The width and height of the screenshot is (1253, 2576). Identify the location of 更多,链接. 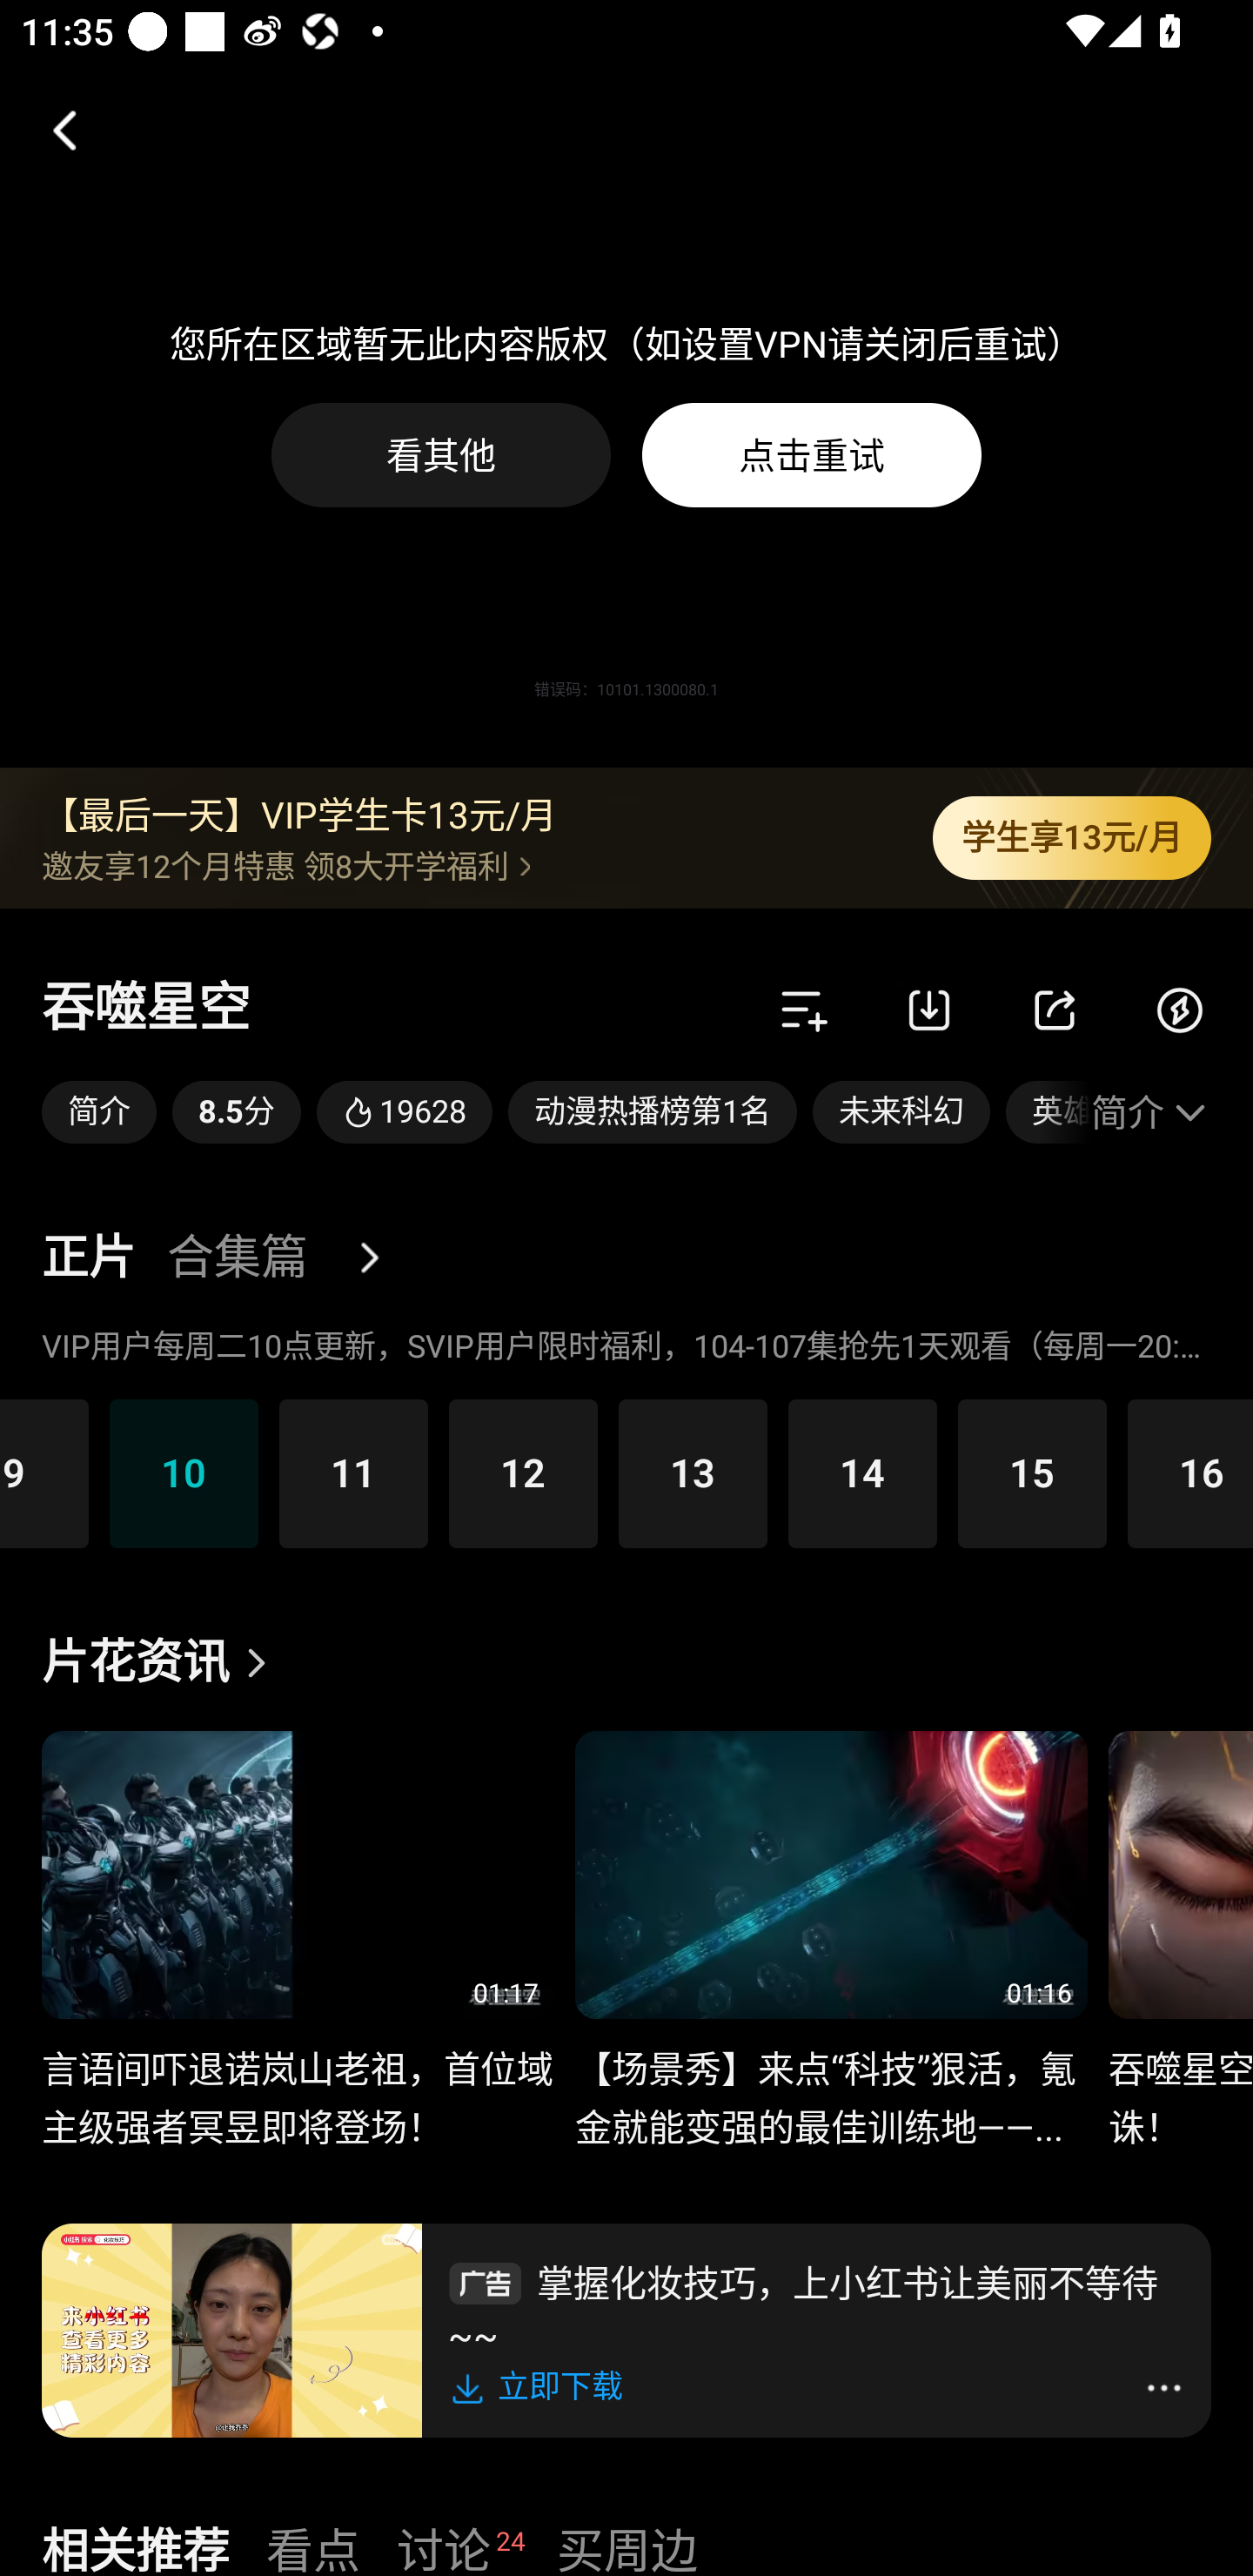
(381, 1258).